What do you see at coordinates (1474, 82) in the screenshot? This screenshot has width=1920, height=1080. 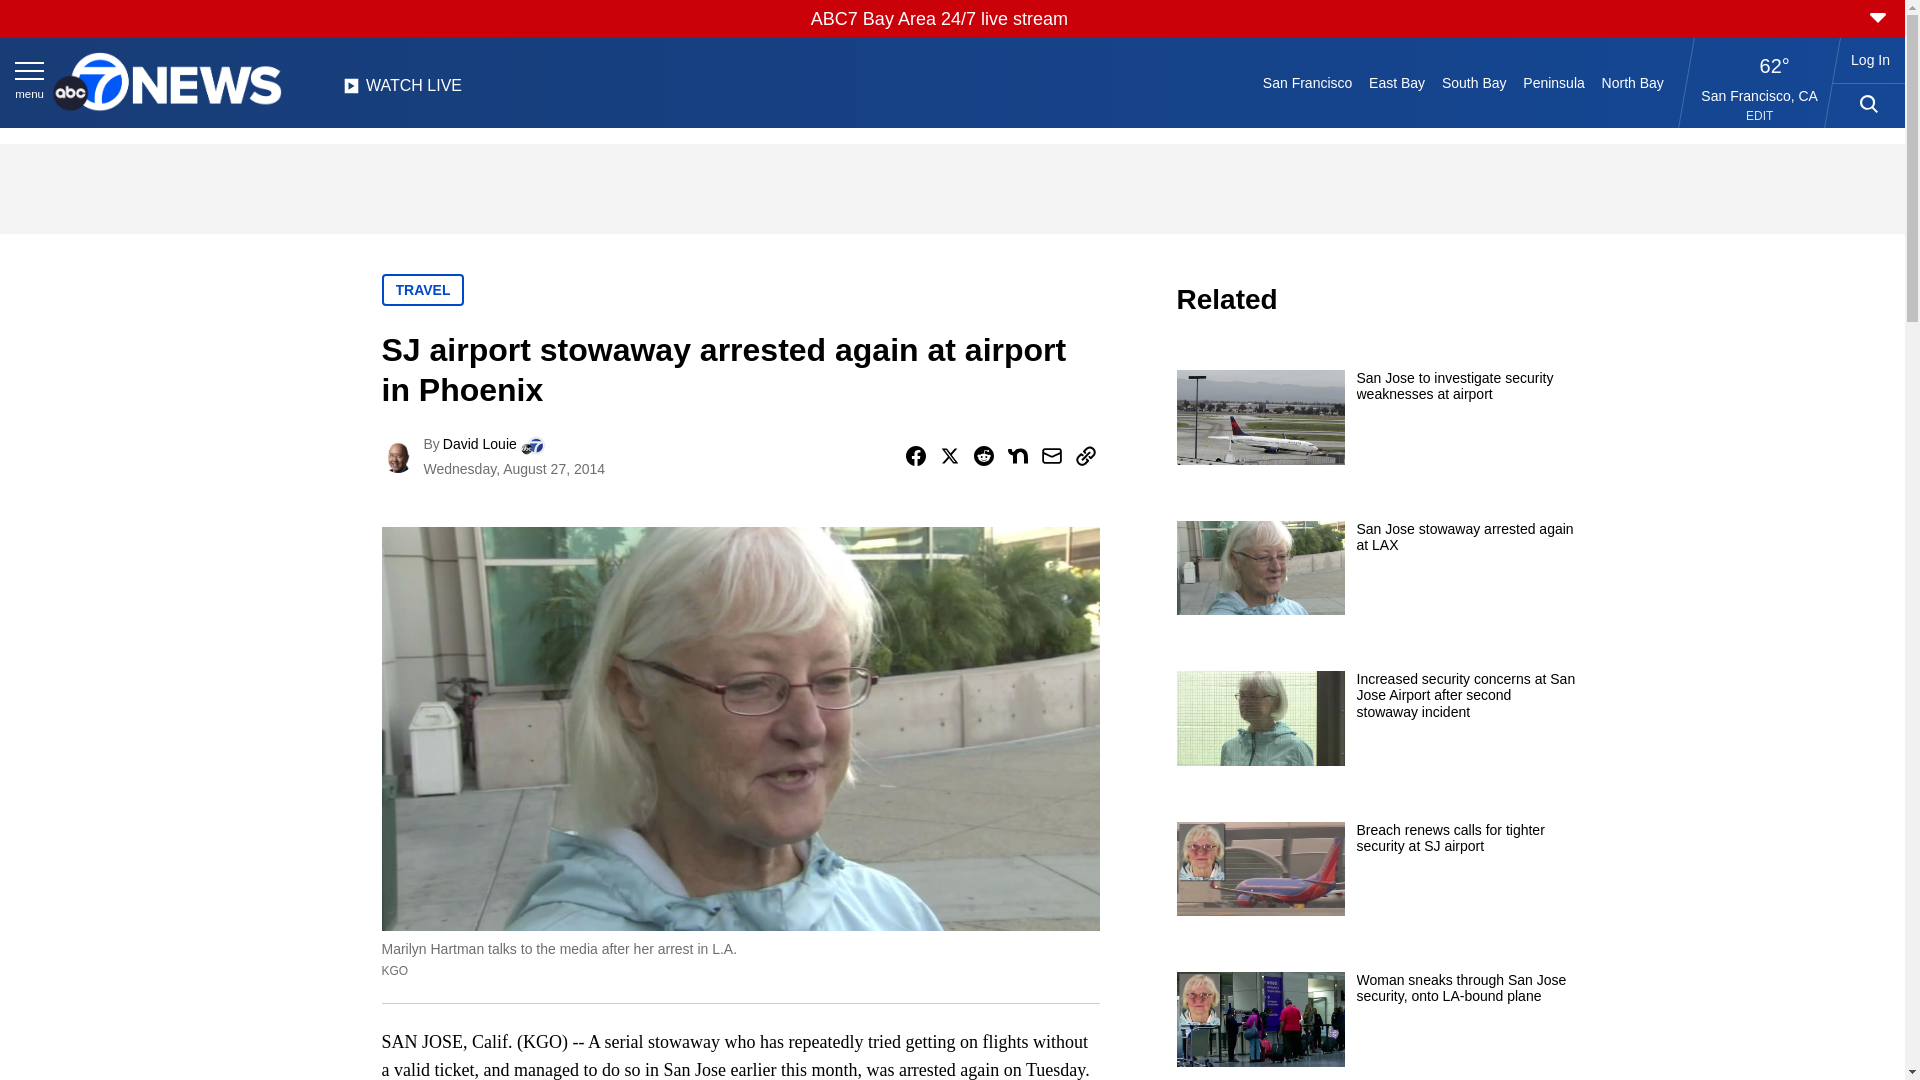 I see `South Bay` at bounding box center [1474, 82].